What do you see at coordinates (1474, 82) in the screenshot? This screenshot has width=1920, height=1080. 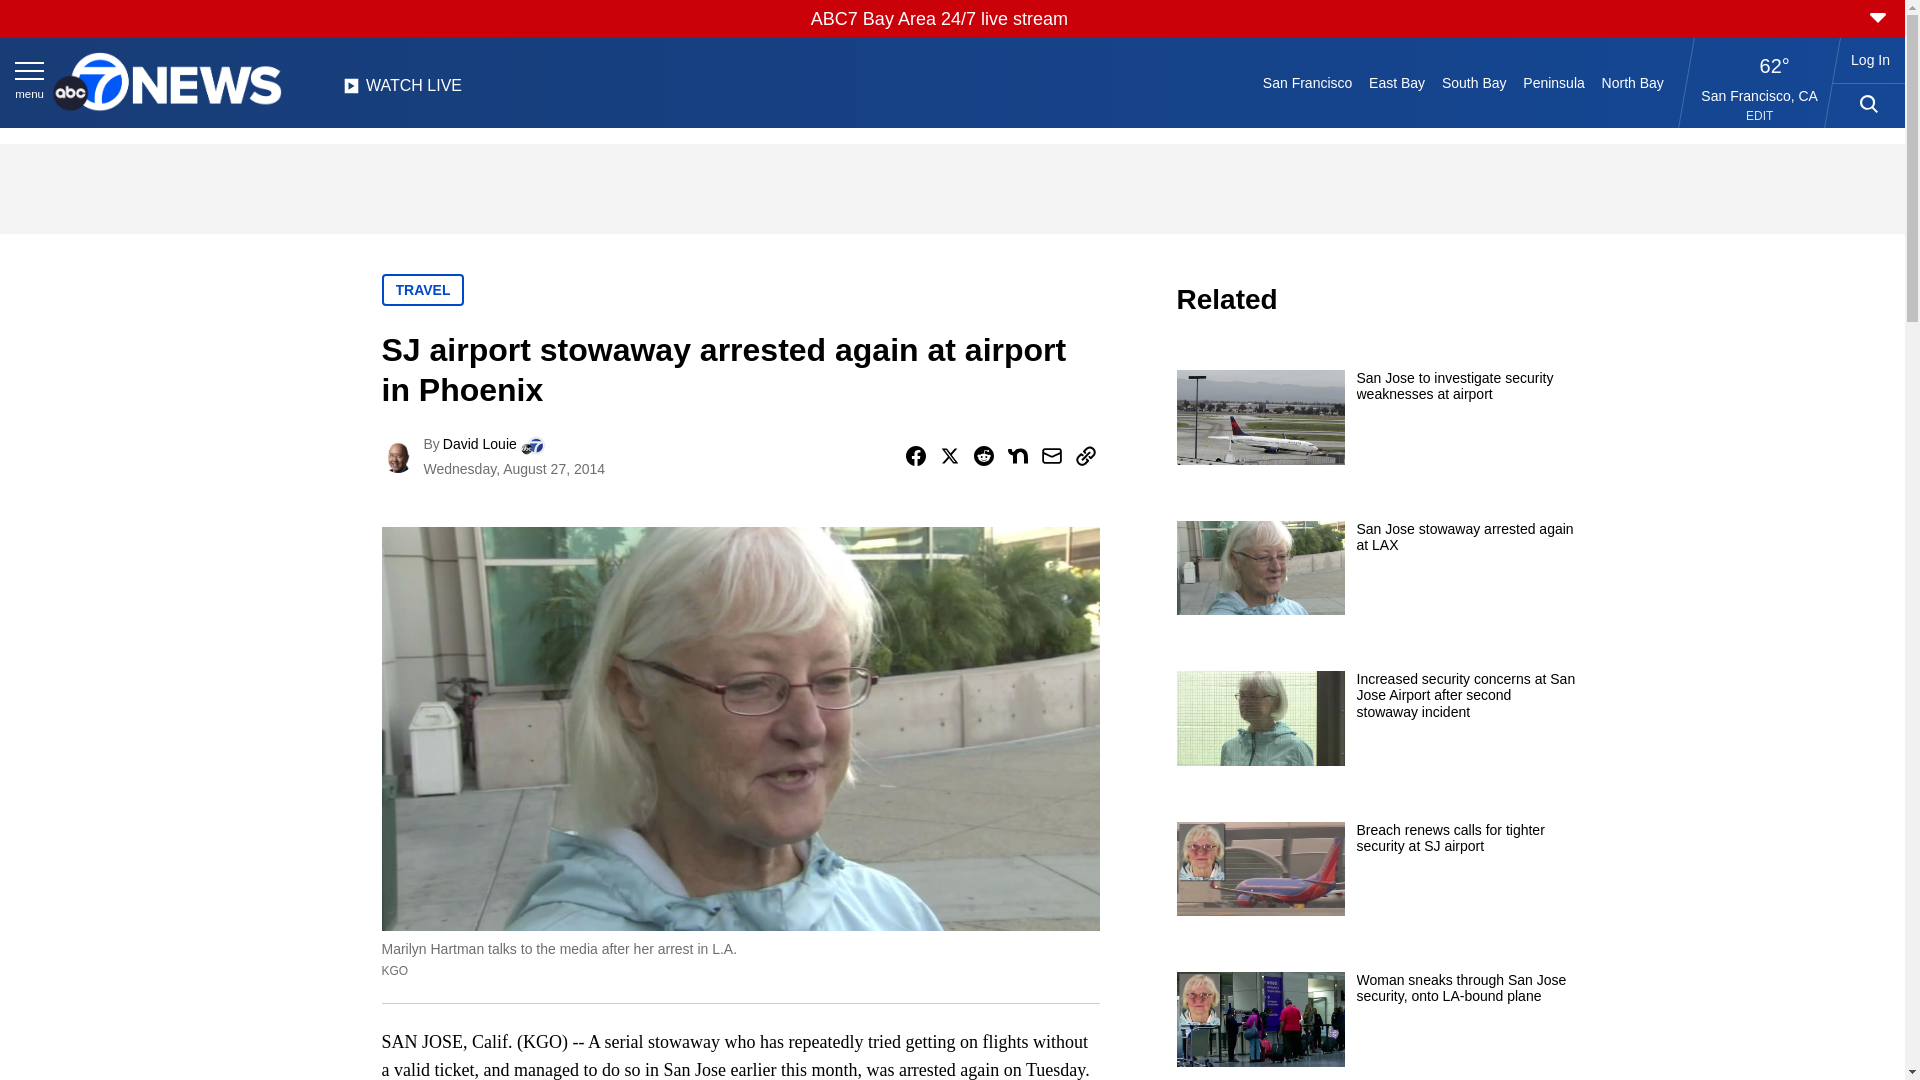 I see `South Bay` at bounding box center [1474, 82].